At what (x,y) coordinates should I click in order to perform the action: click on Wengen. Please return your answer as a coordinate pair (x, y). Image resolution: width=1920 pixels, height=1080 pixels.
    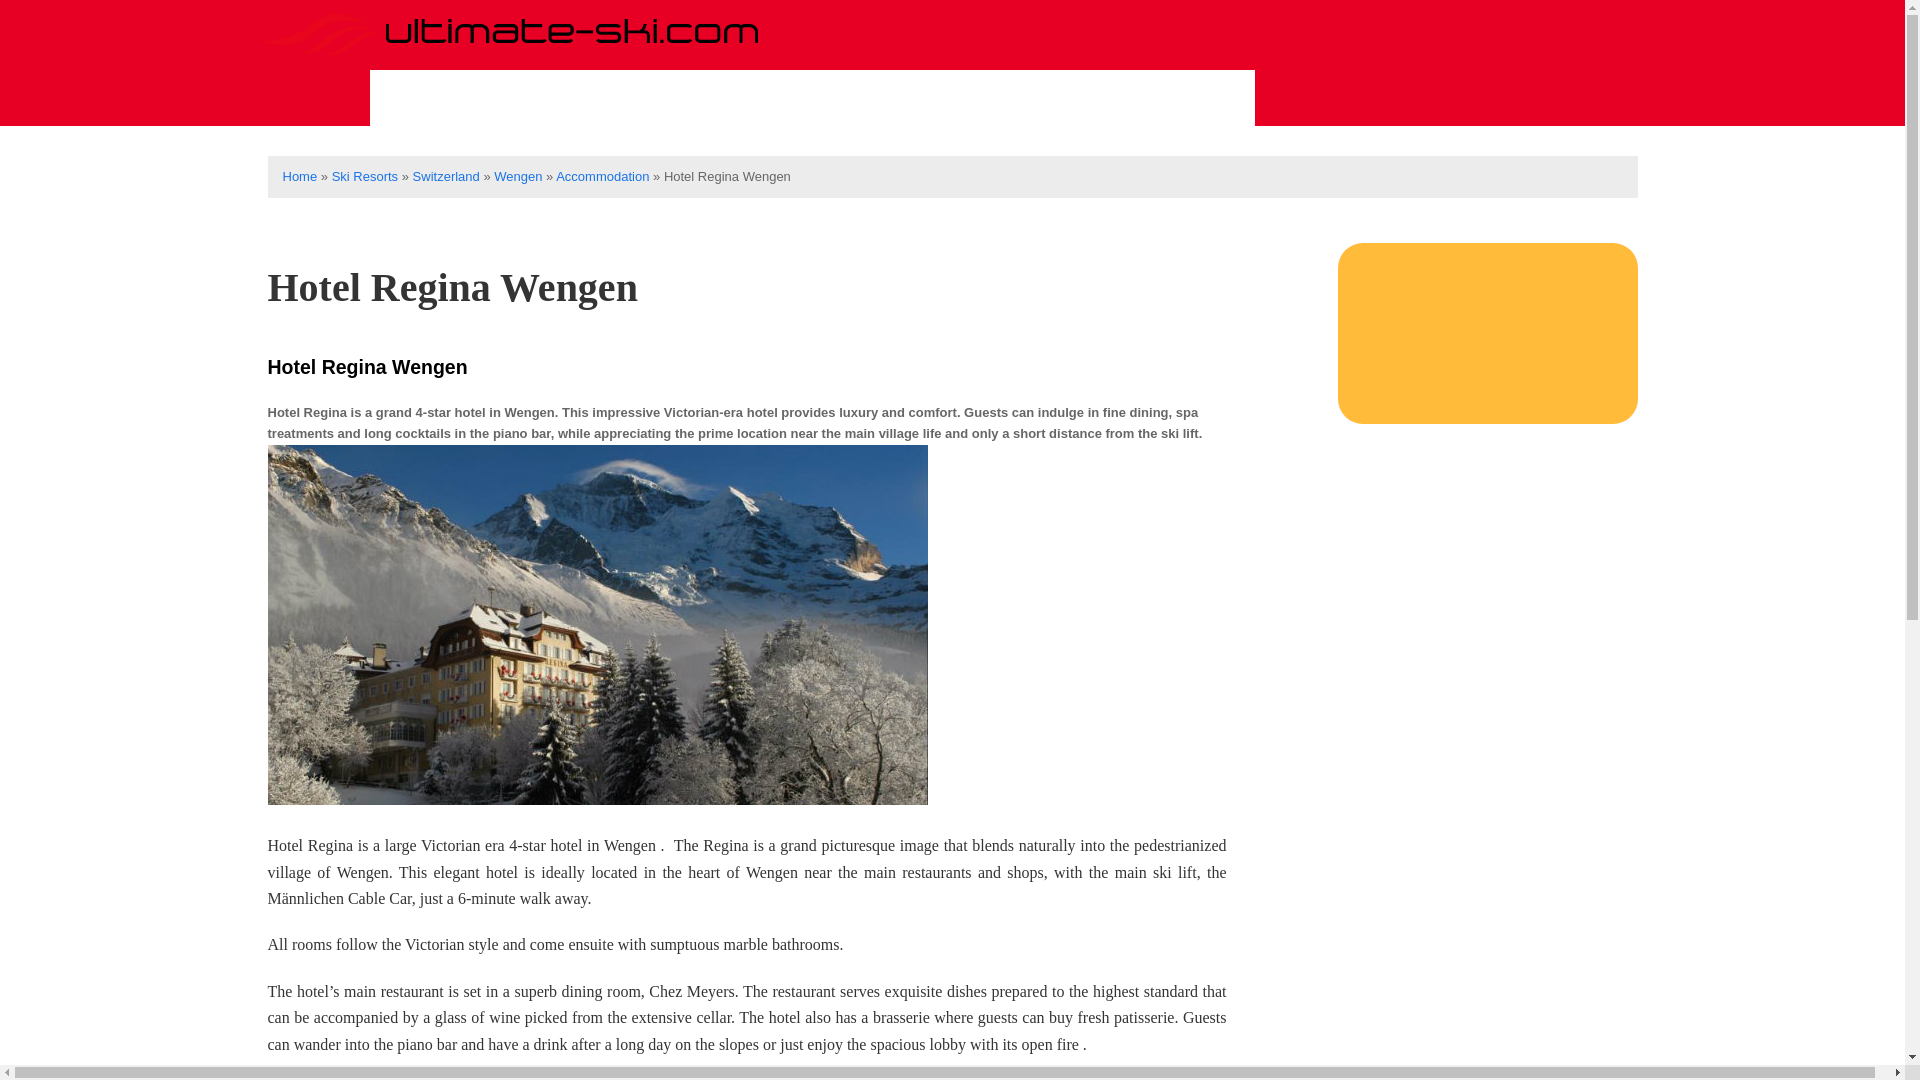
    Looking at the image, I should click on (517, 176).